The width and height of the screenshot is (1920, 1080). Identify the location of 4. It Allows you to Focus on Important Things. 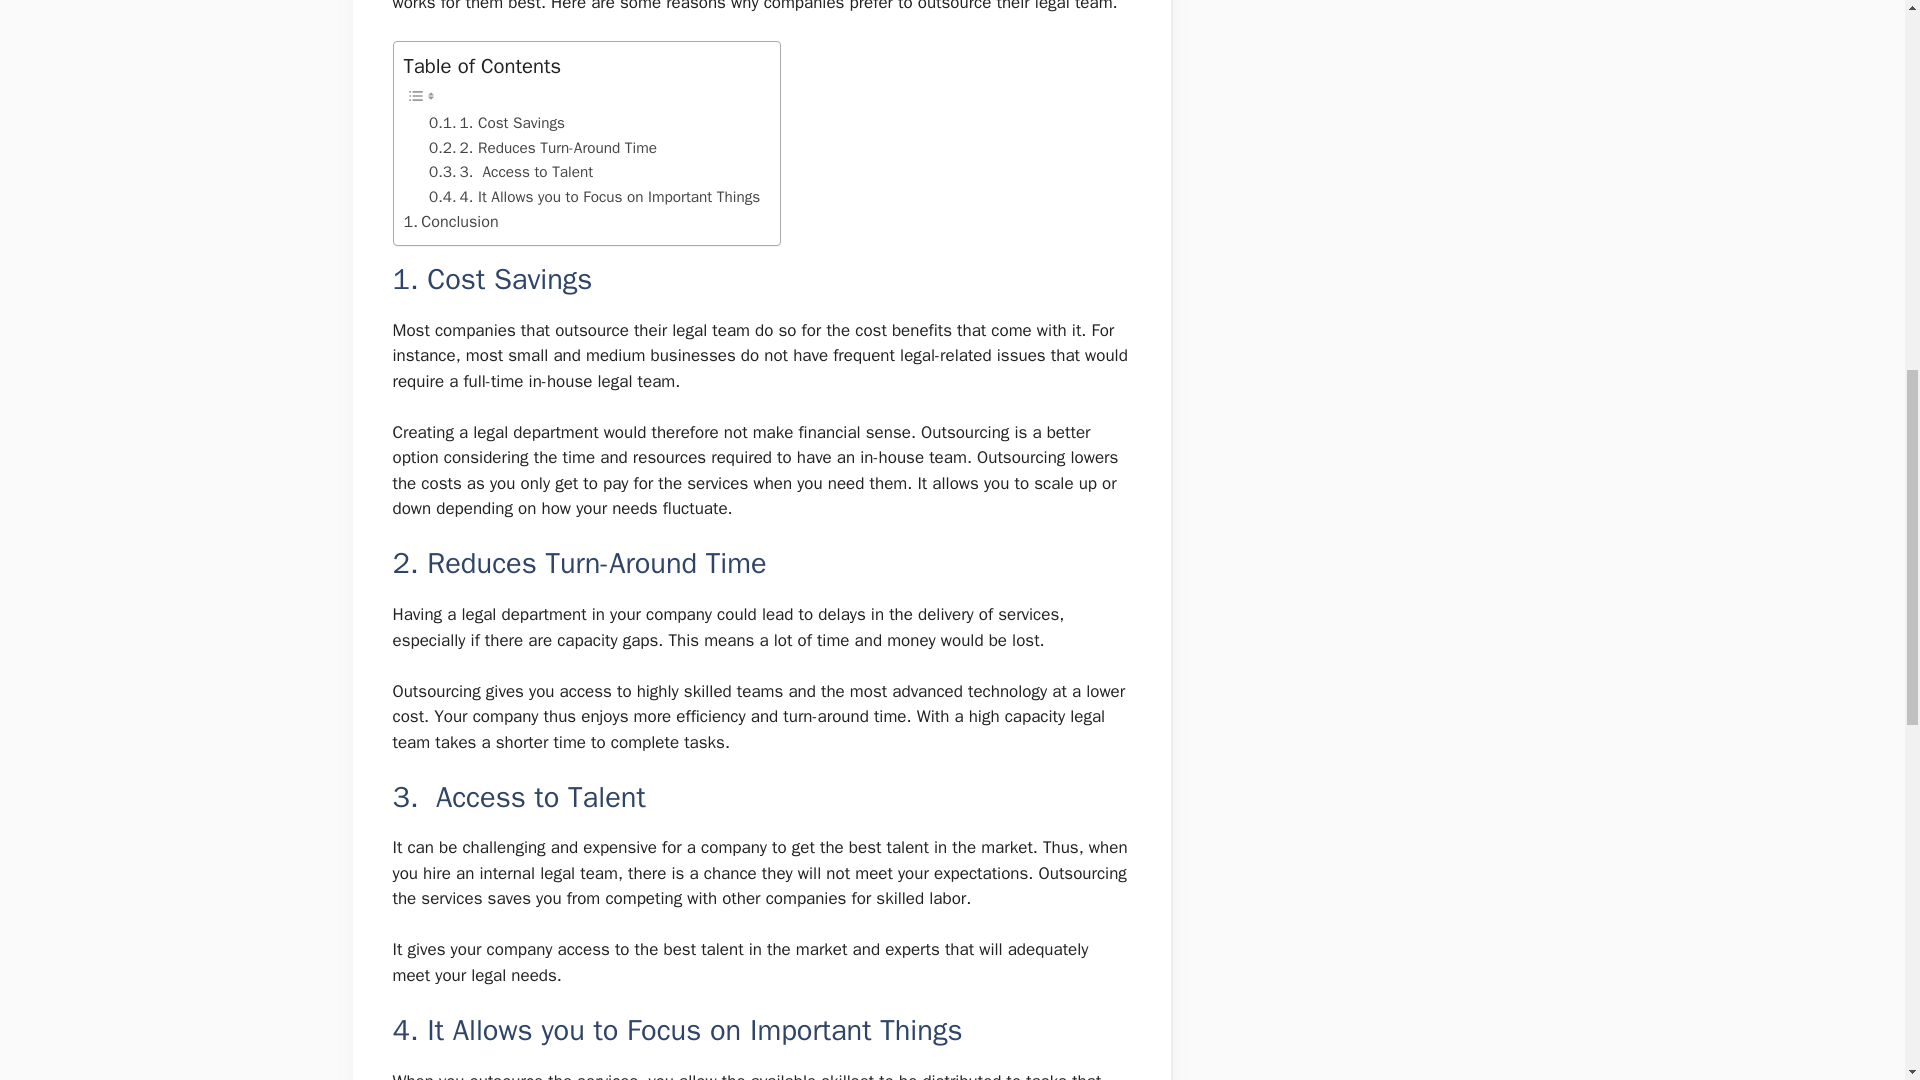
(594, 196).